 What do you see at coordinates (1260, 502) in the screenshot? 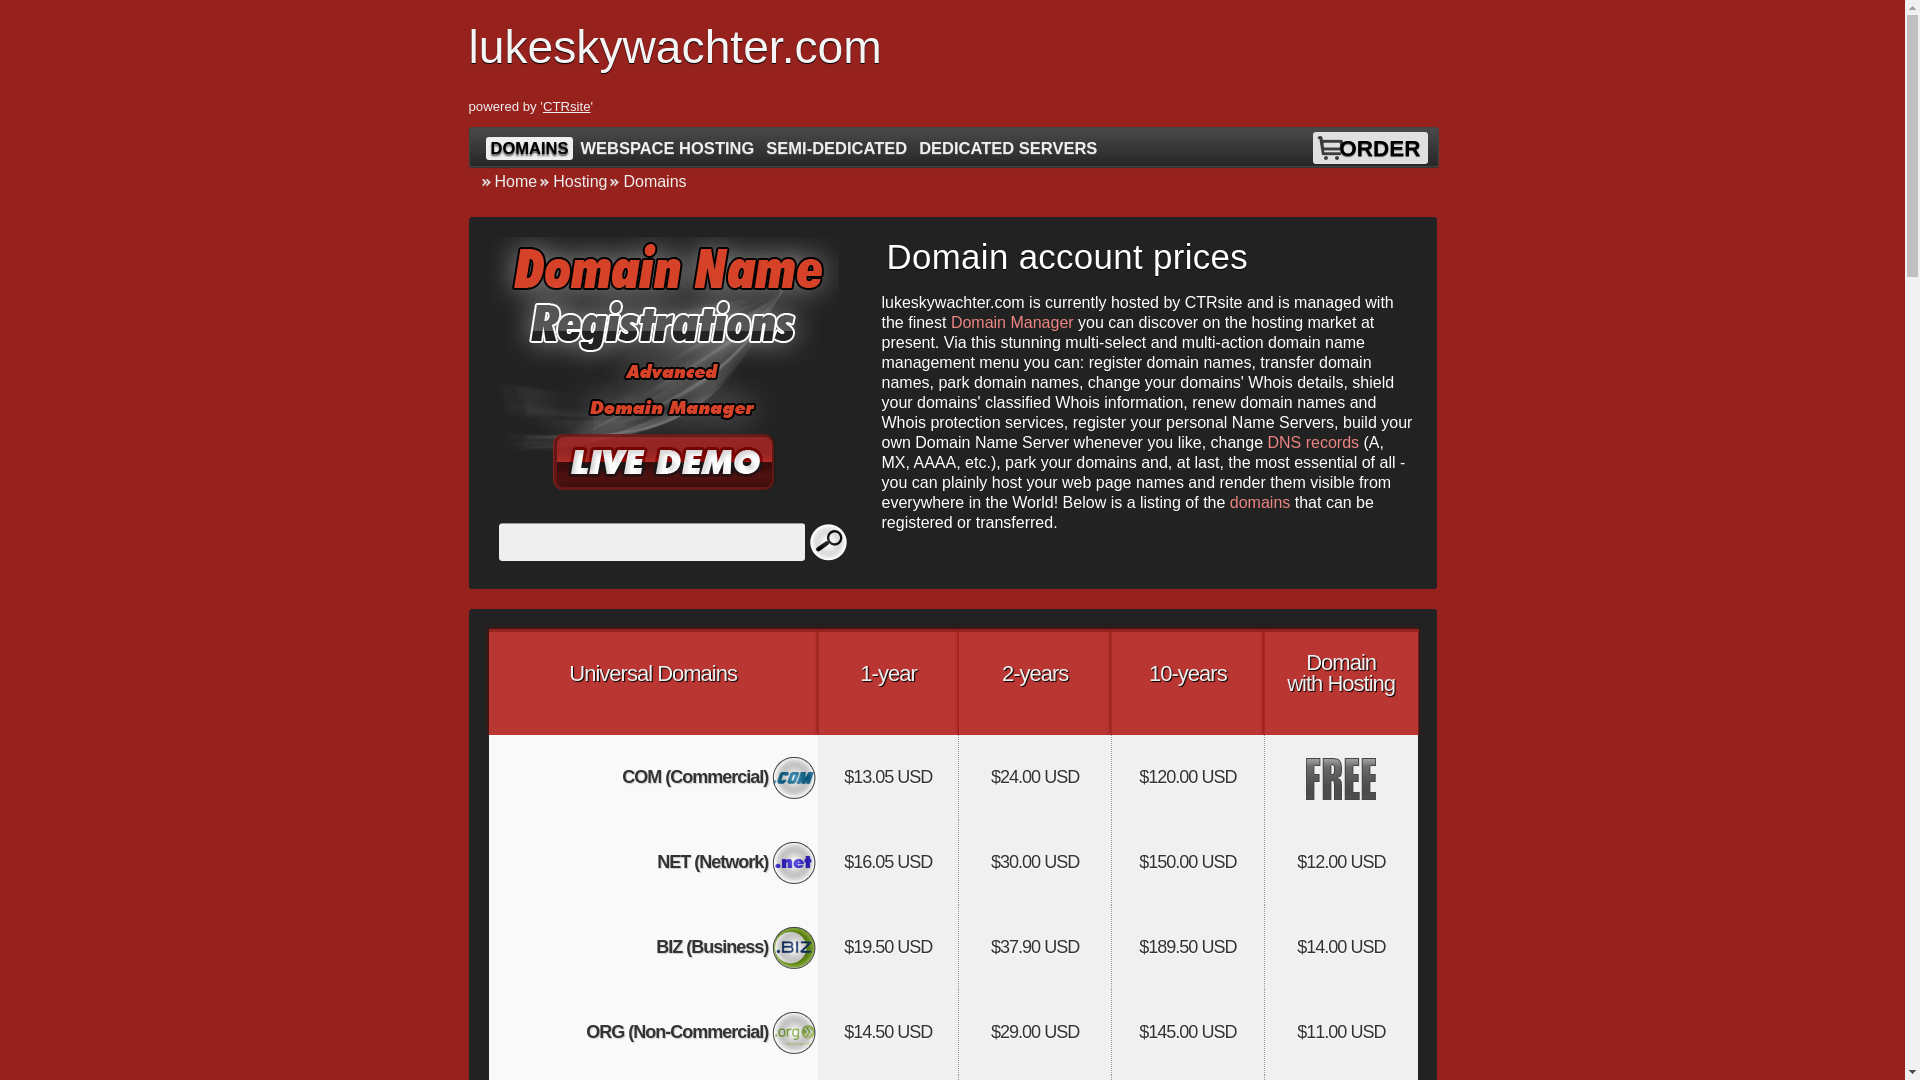
I see `domains` at bounding box center [1260, 502].